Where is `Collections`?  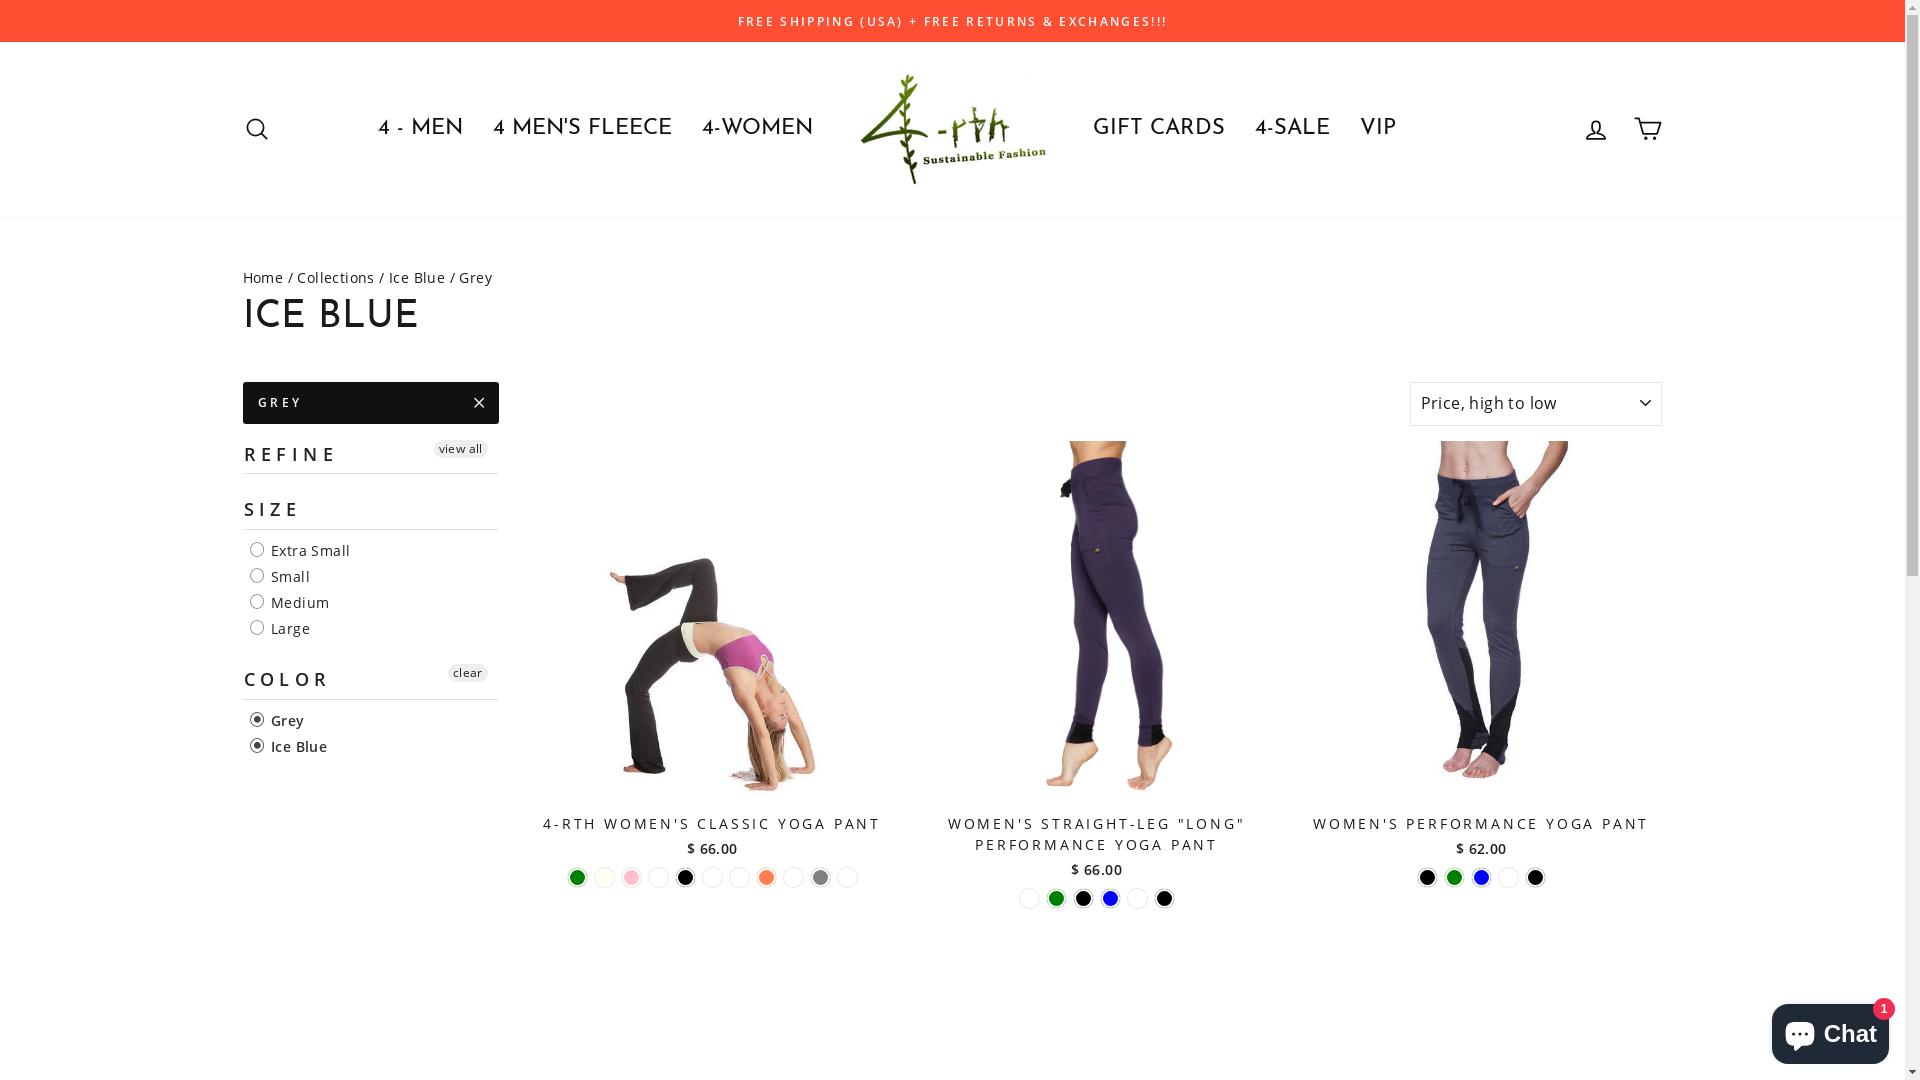
Collections is located at coordinates (336, 278).